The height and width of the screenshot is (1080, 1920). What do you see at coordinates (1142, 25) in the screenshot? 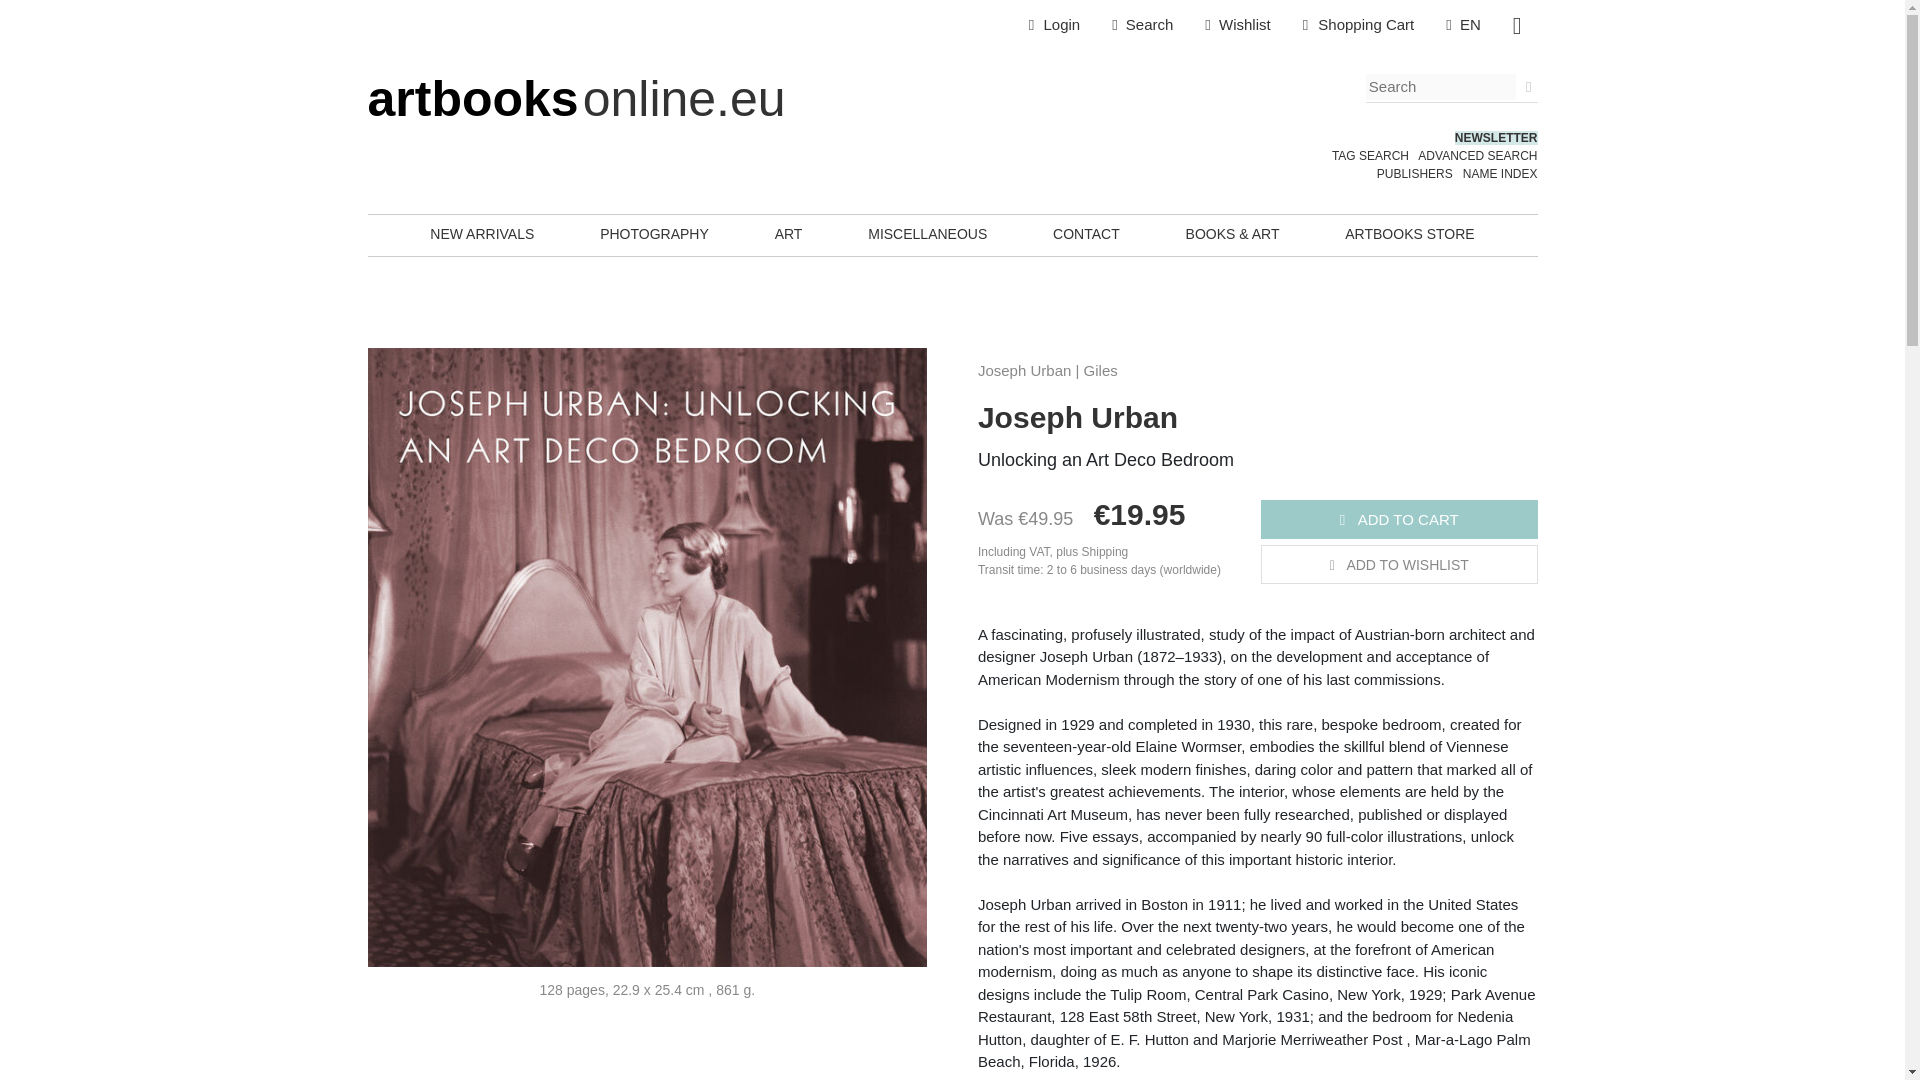
I see `Search` at bounding box center [1142, 25].